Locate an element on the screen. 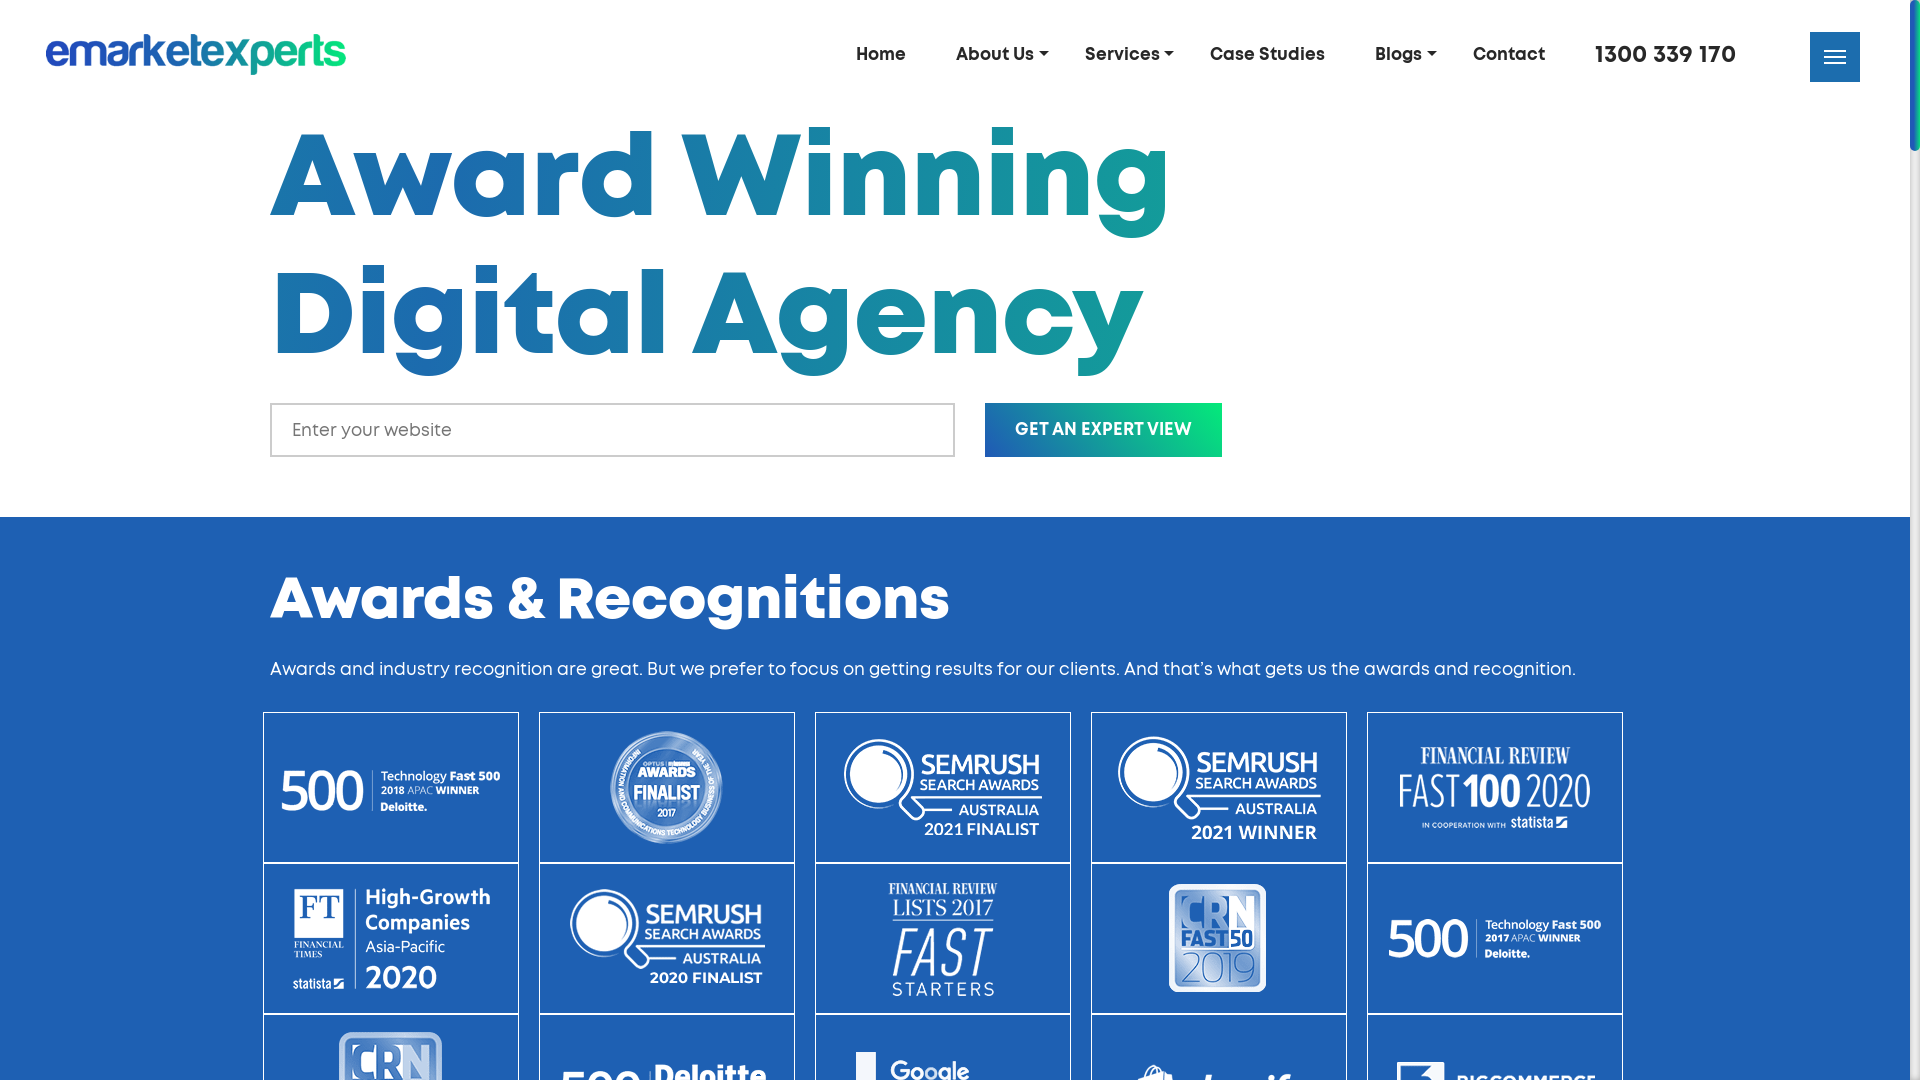  GET AN EXPERT VIEW is located at coordinates (1104, 430).